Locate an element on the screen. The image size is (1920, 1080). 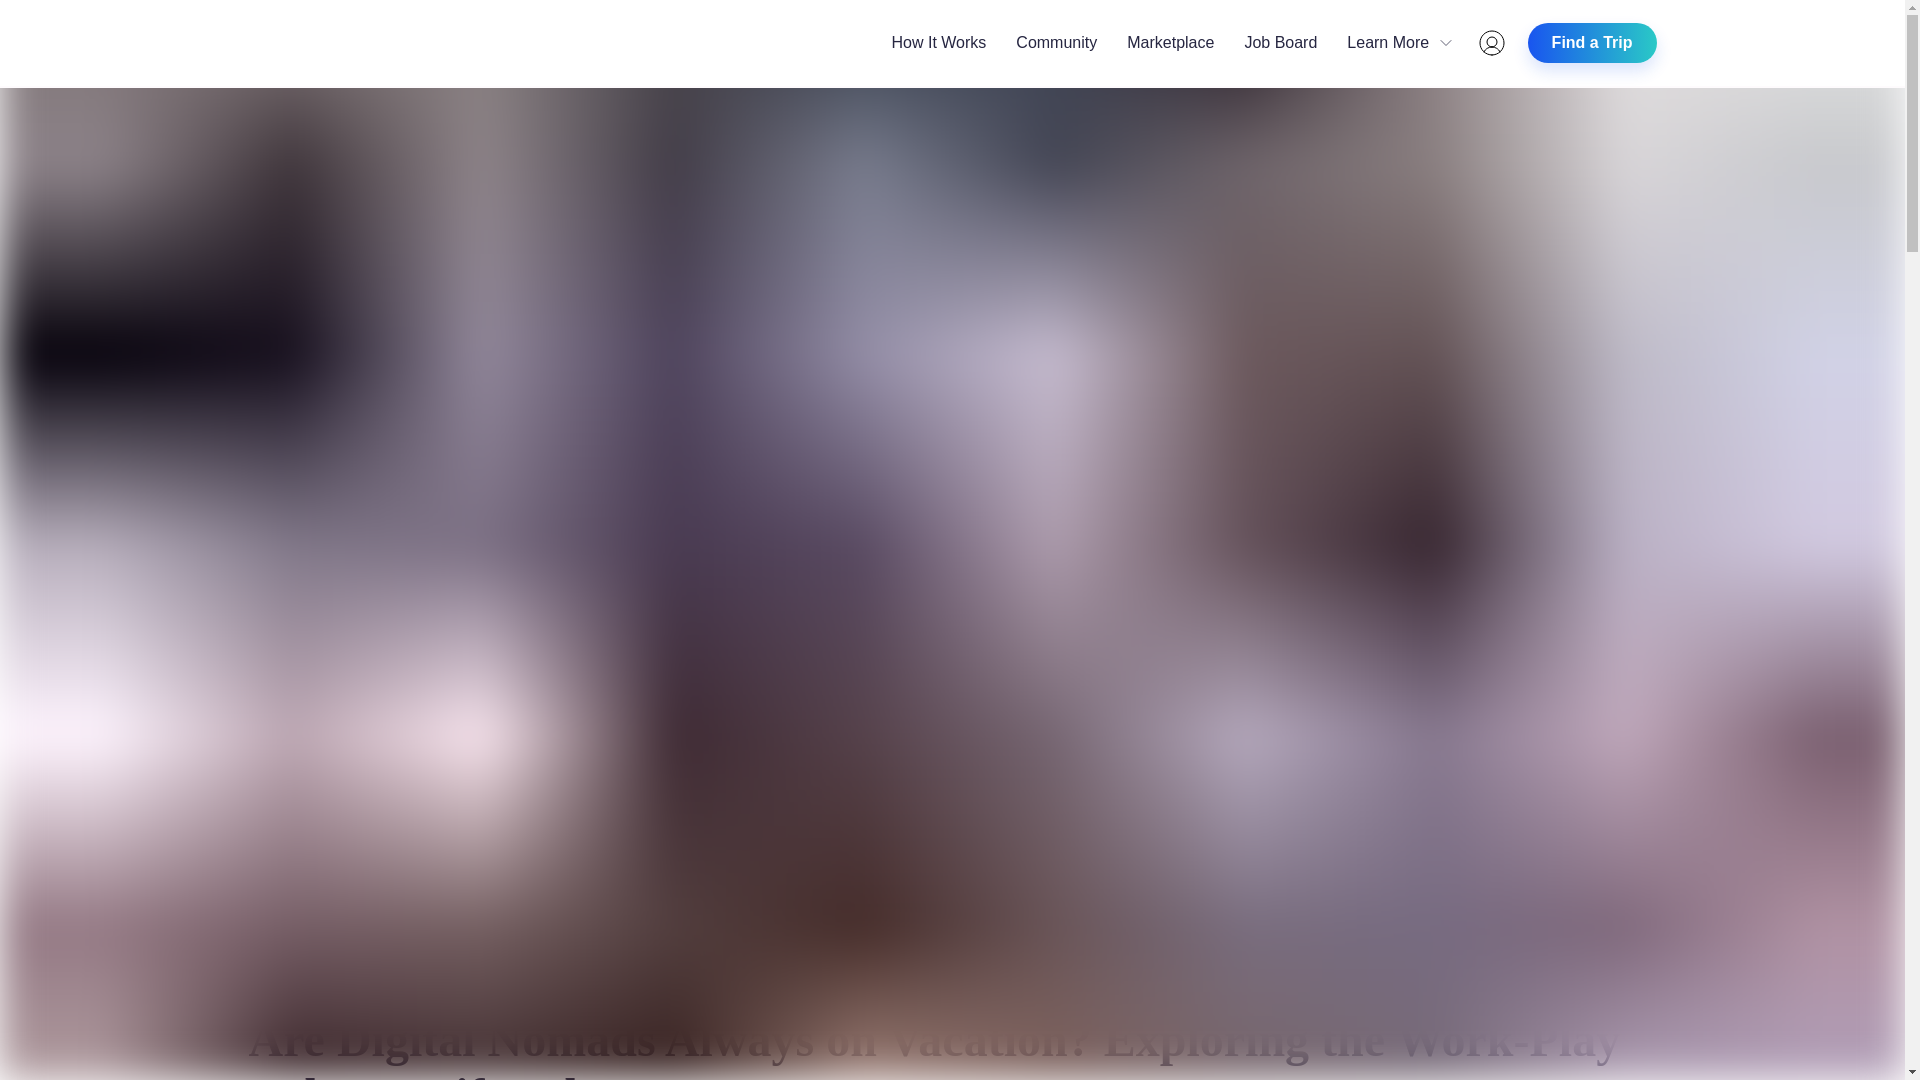
Community is located at coordinates (1056, 42).